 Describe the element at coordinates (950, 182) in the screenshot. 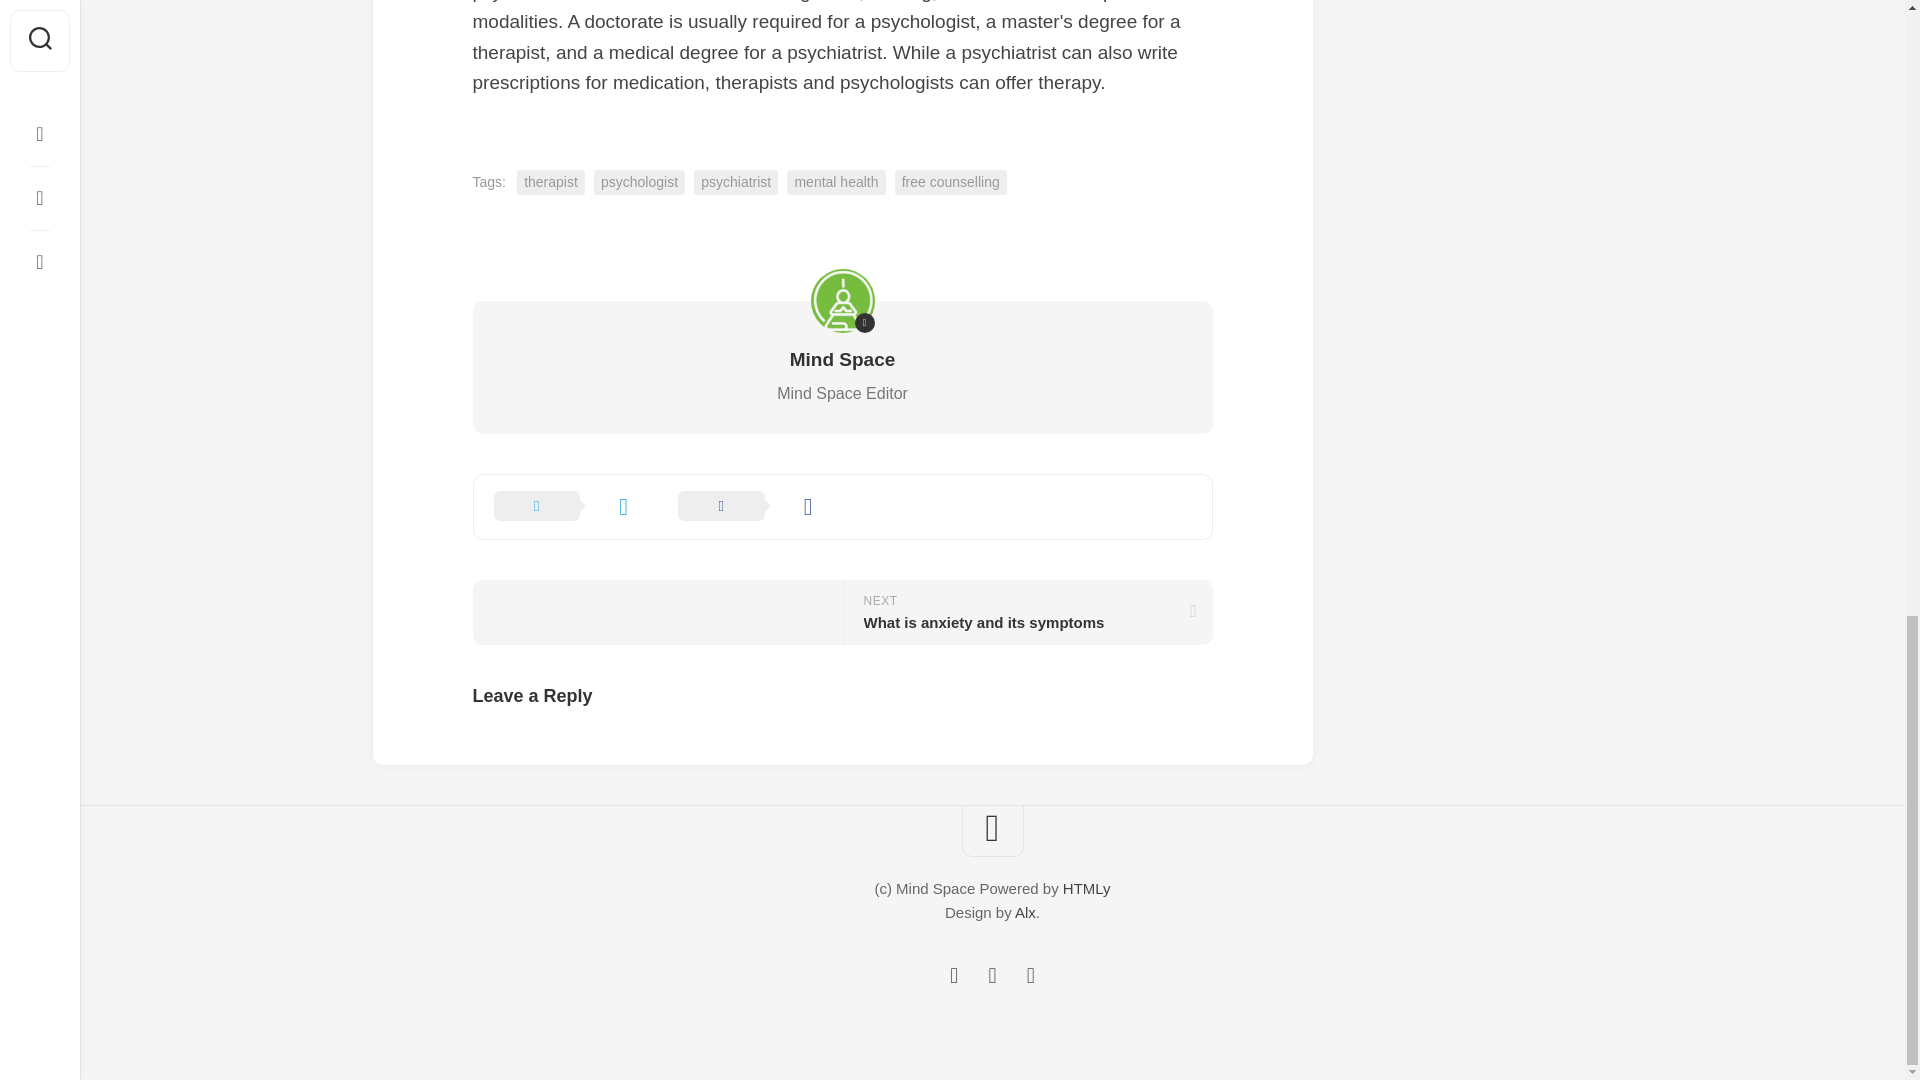

I see `psychiatrist` at that location.